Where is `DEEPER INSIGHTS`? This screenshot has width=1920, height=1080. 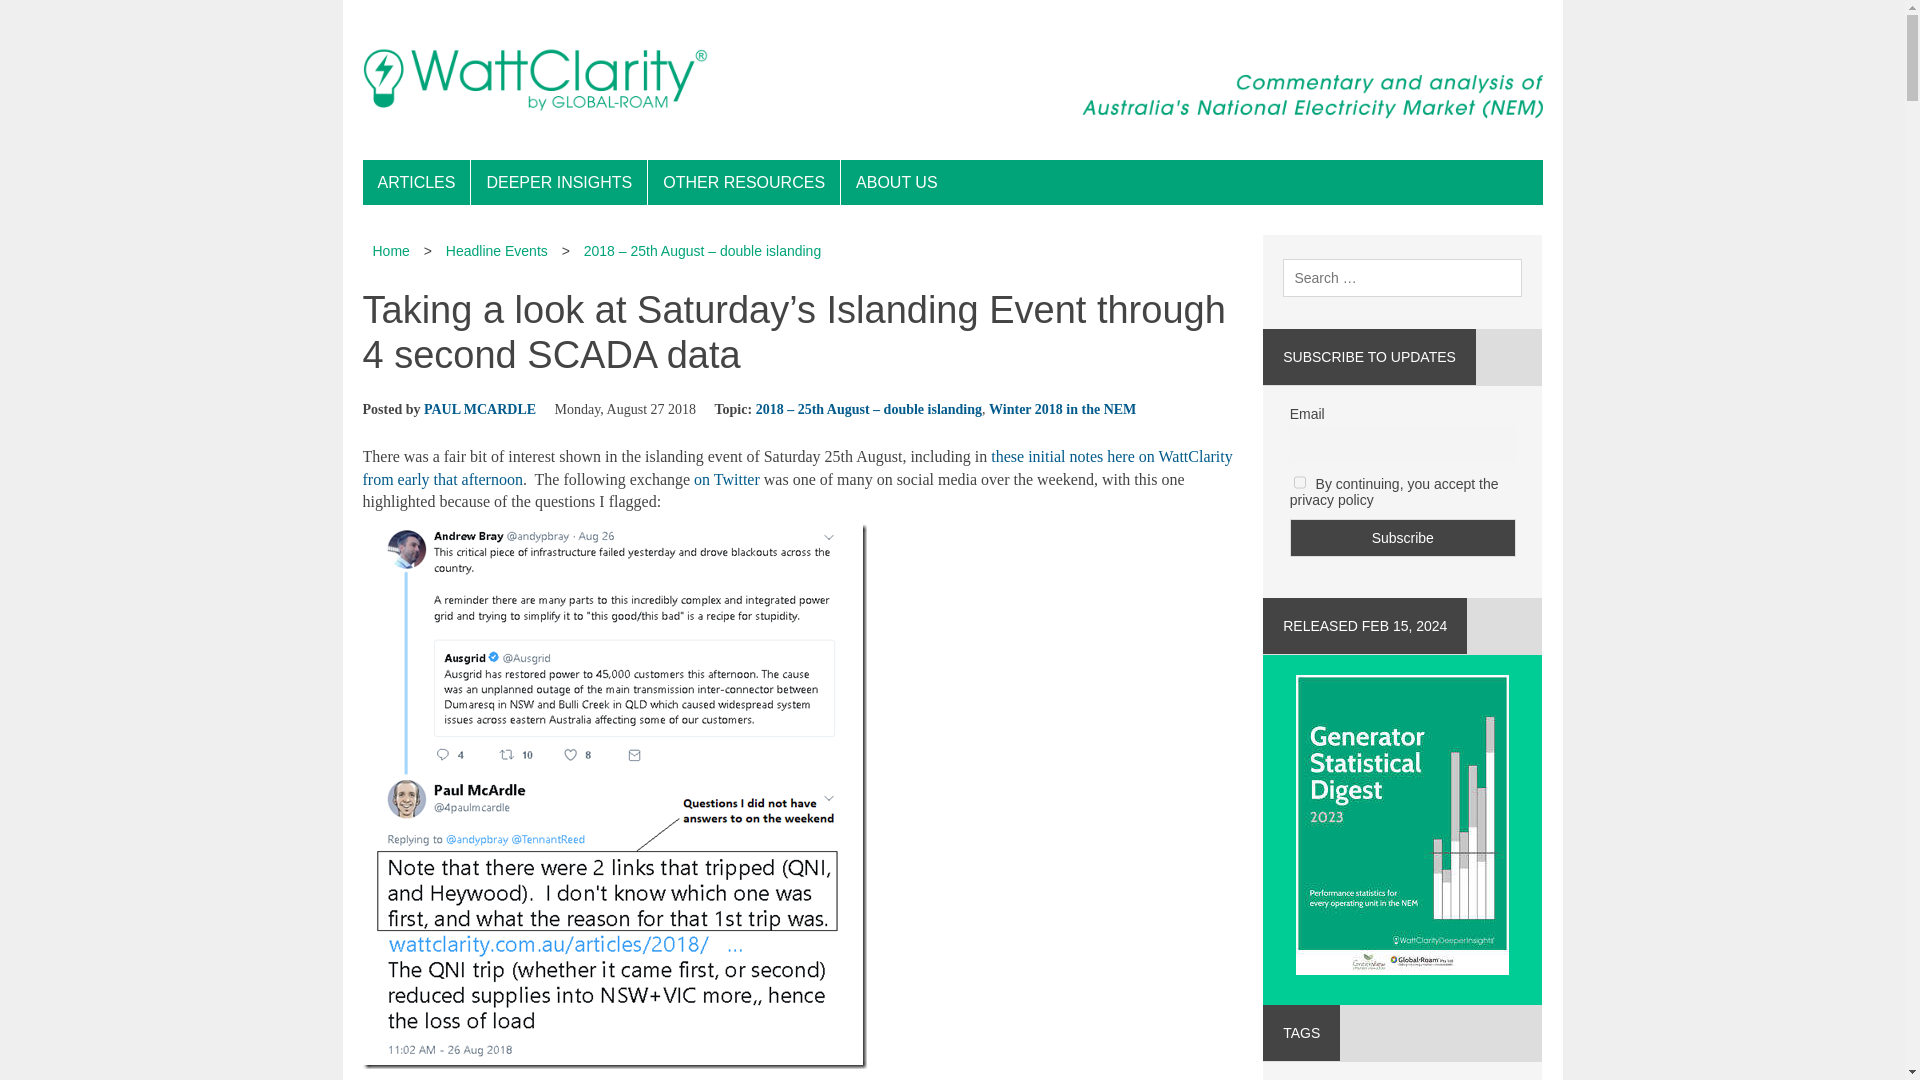
DEEPER INSIGHTS is located at coordinates (558, 182).